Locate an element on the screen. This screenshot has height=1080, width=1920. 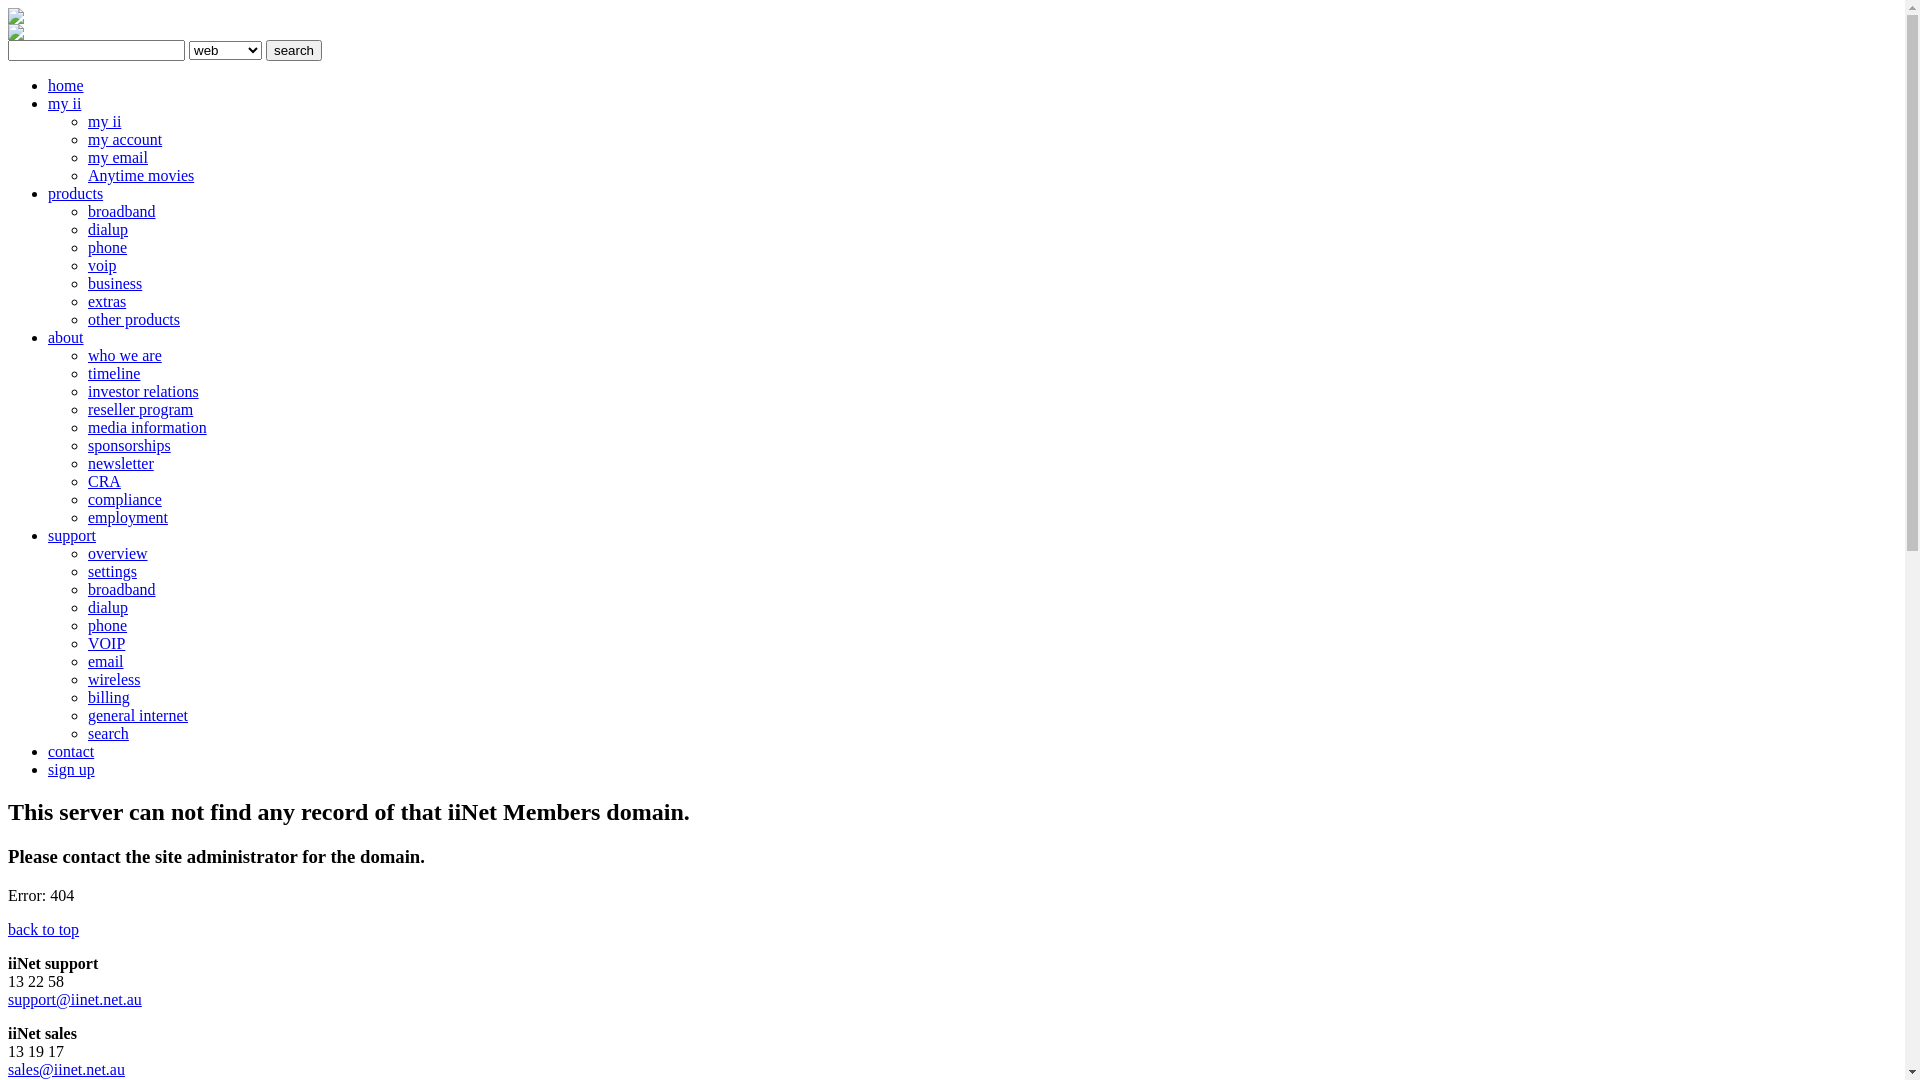
extras is located at coordinates (107, 302).